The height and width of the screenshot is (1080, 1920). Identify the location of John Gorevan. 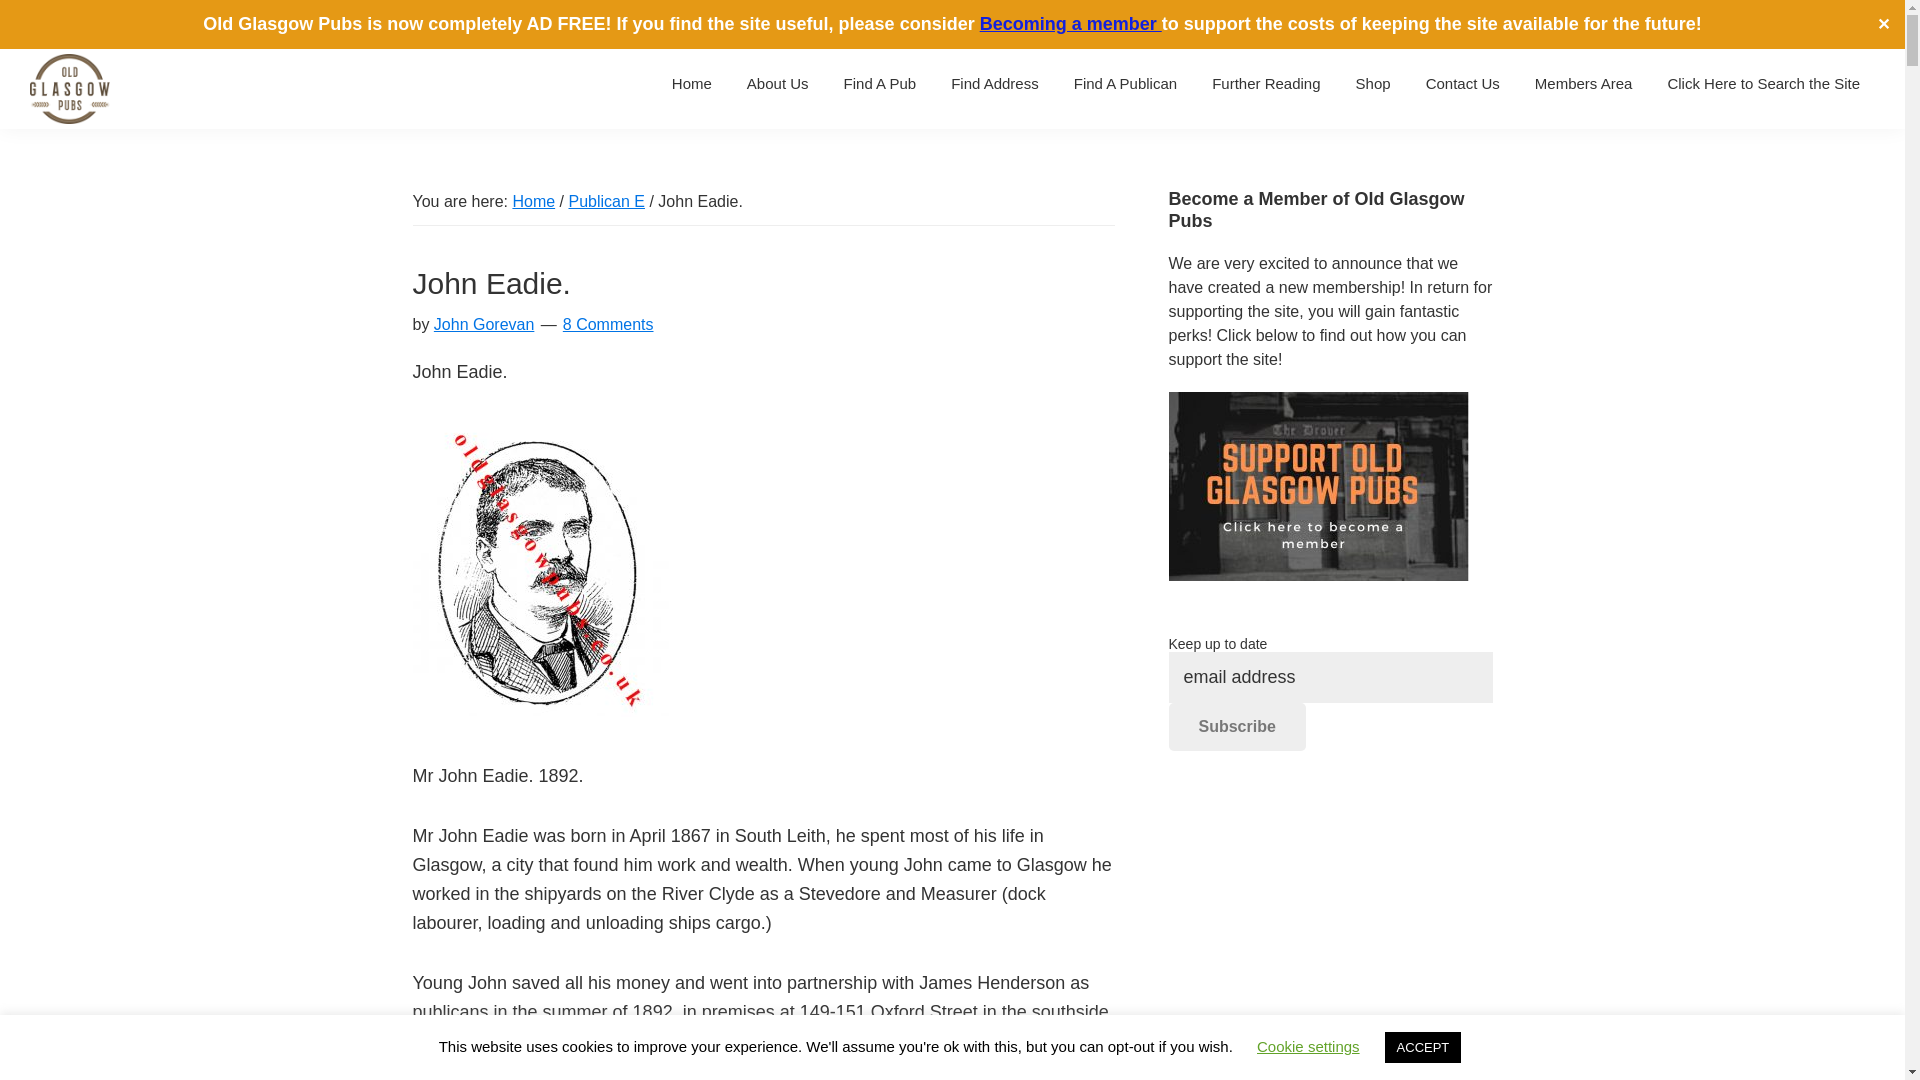
(484, 324).